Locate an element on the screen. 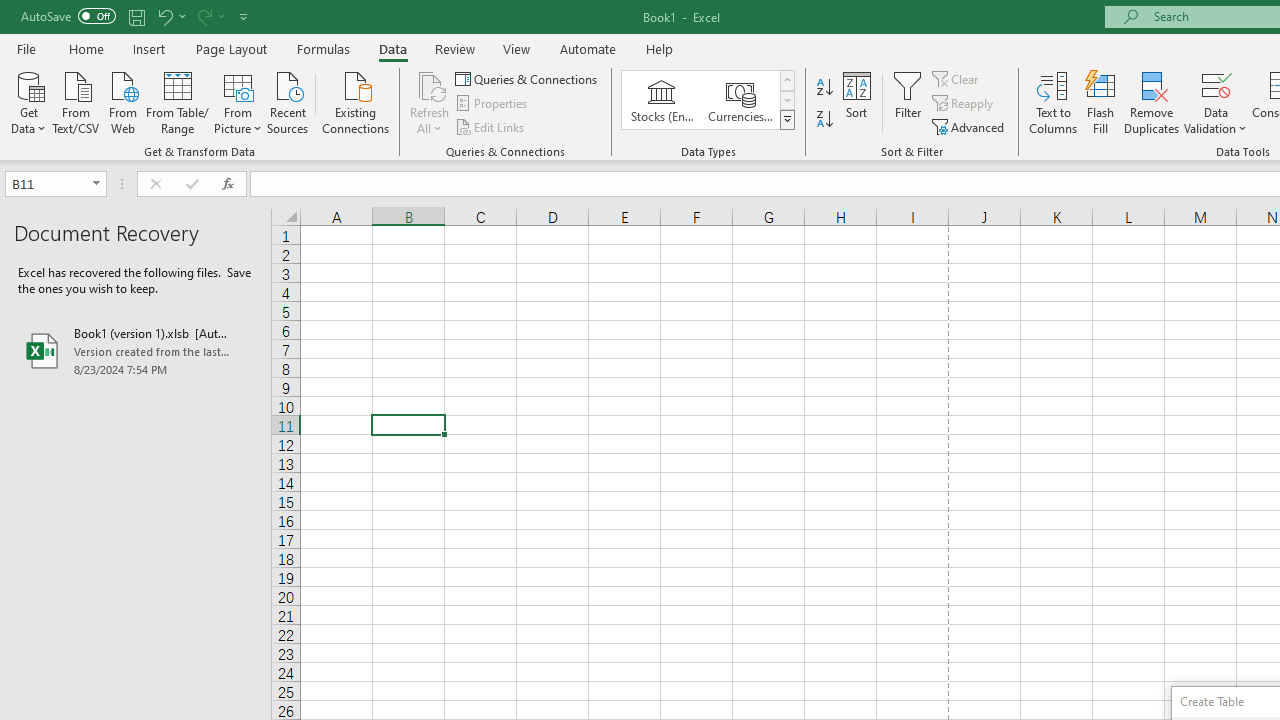  Undo is located at coordinates (170, 16).